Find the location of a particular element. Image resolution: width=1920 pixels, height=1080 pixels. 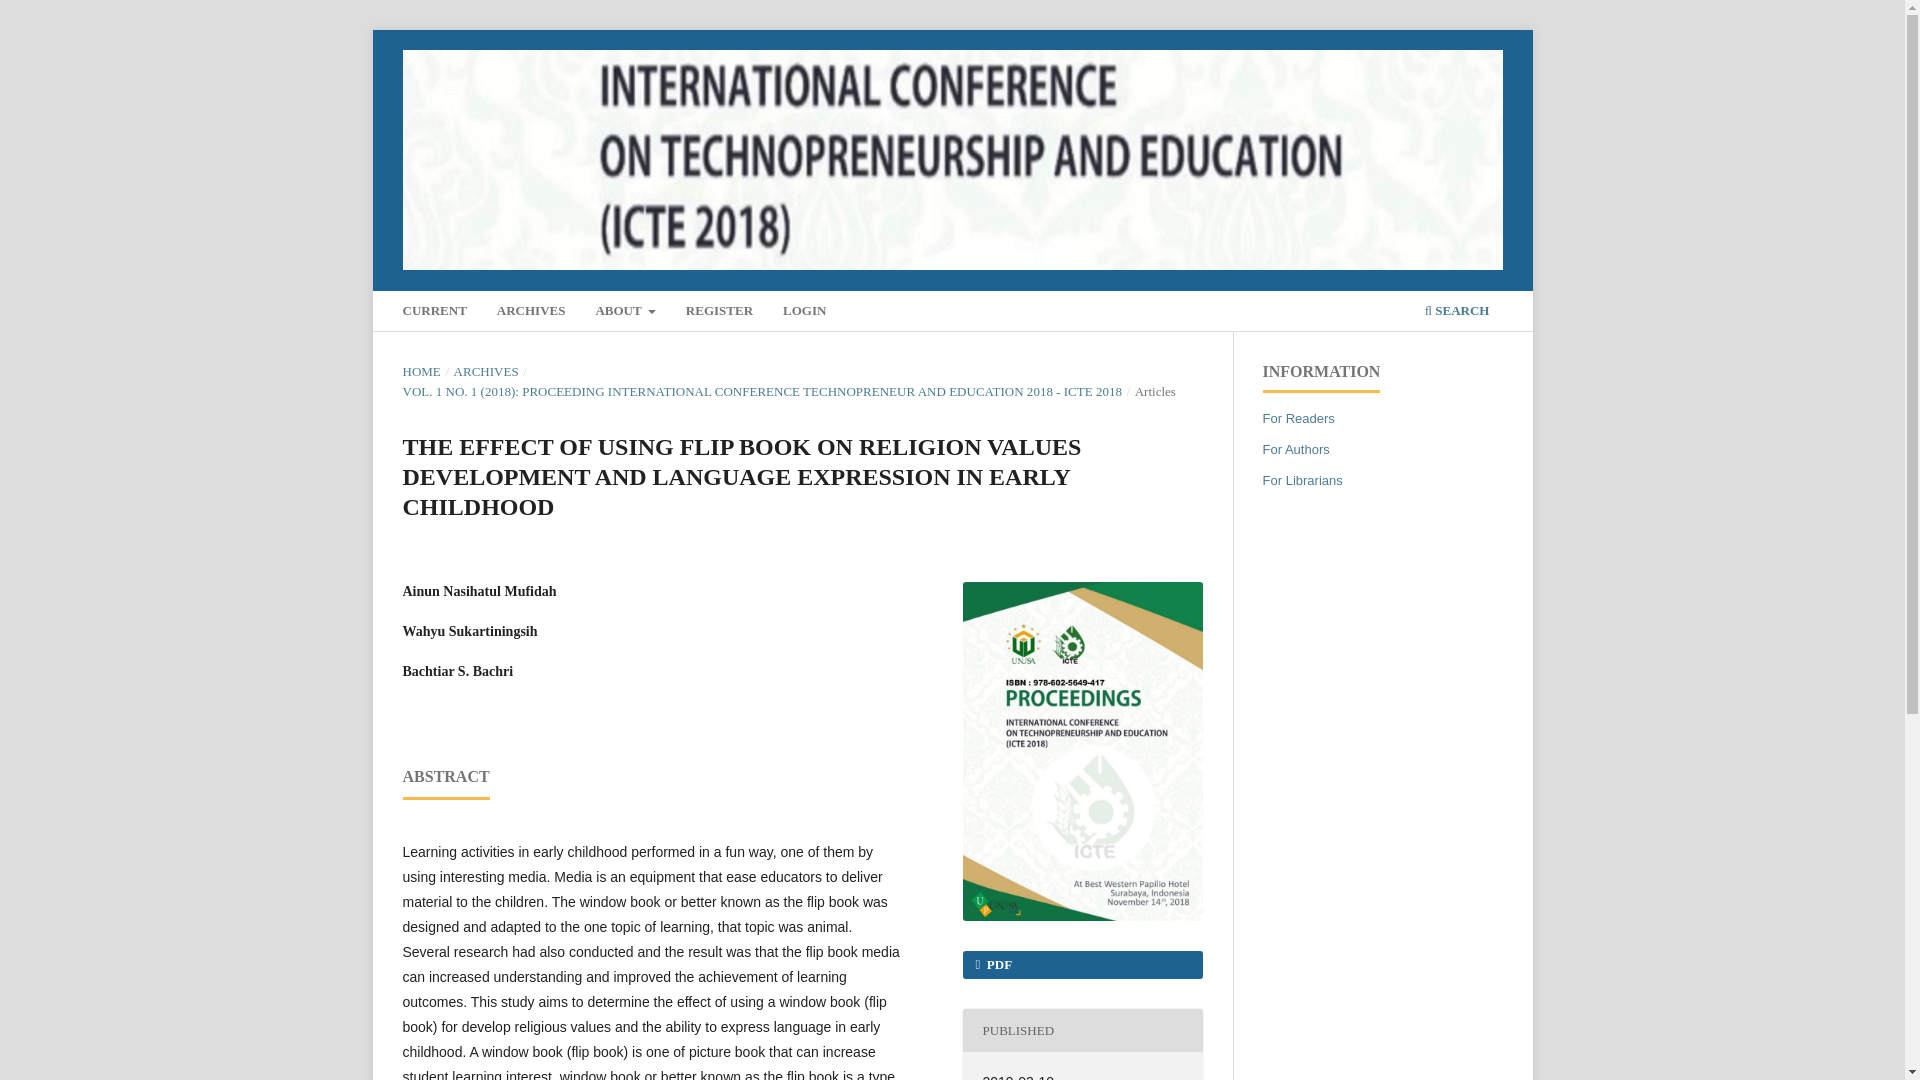

For Readers is located at coordinates (1298, 418).